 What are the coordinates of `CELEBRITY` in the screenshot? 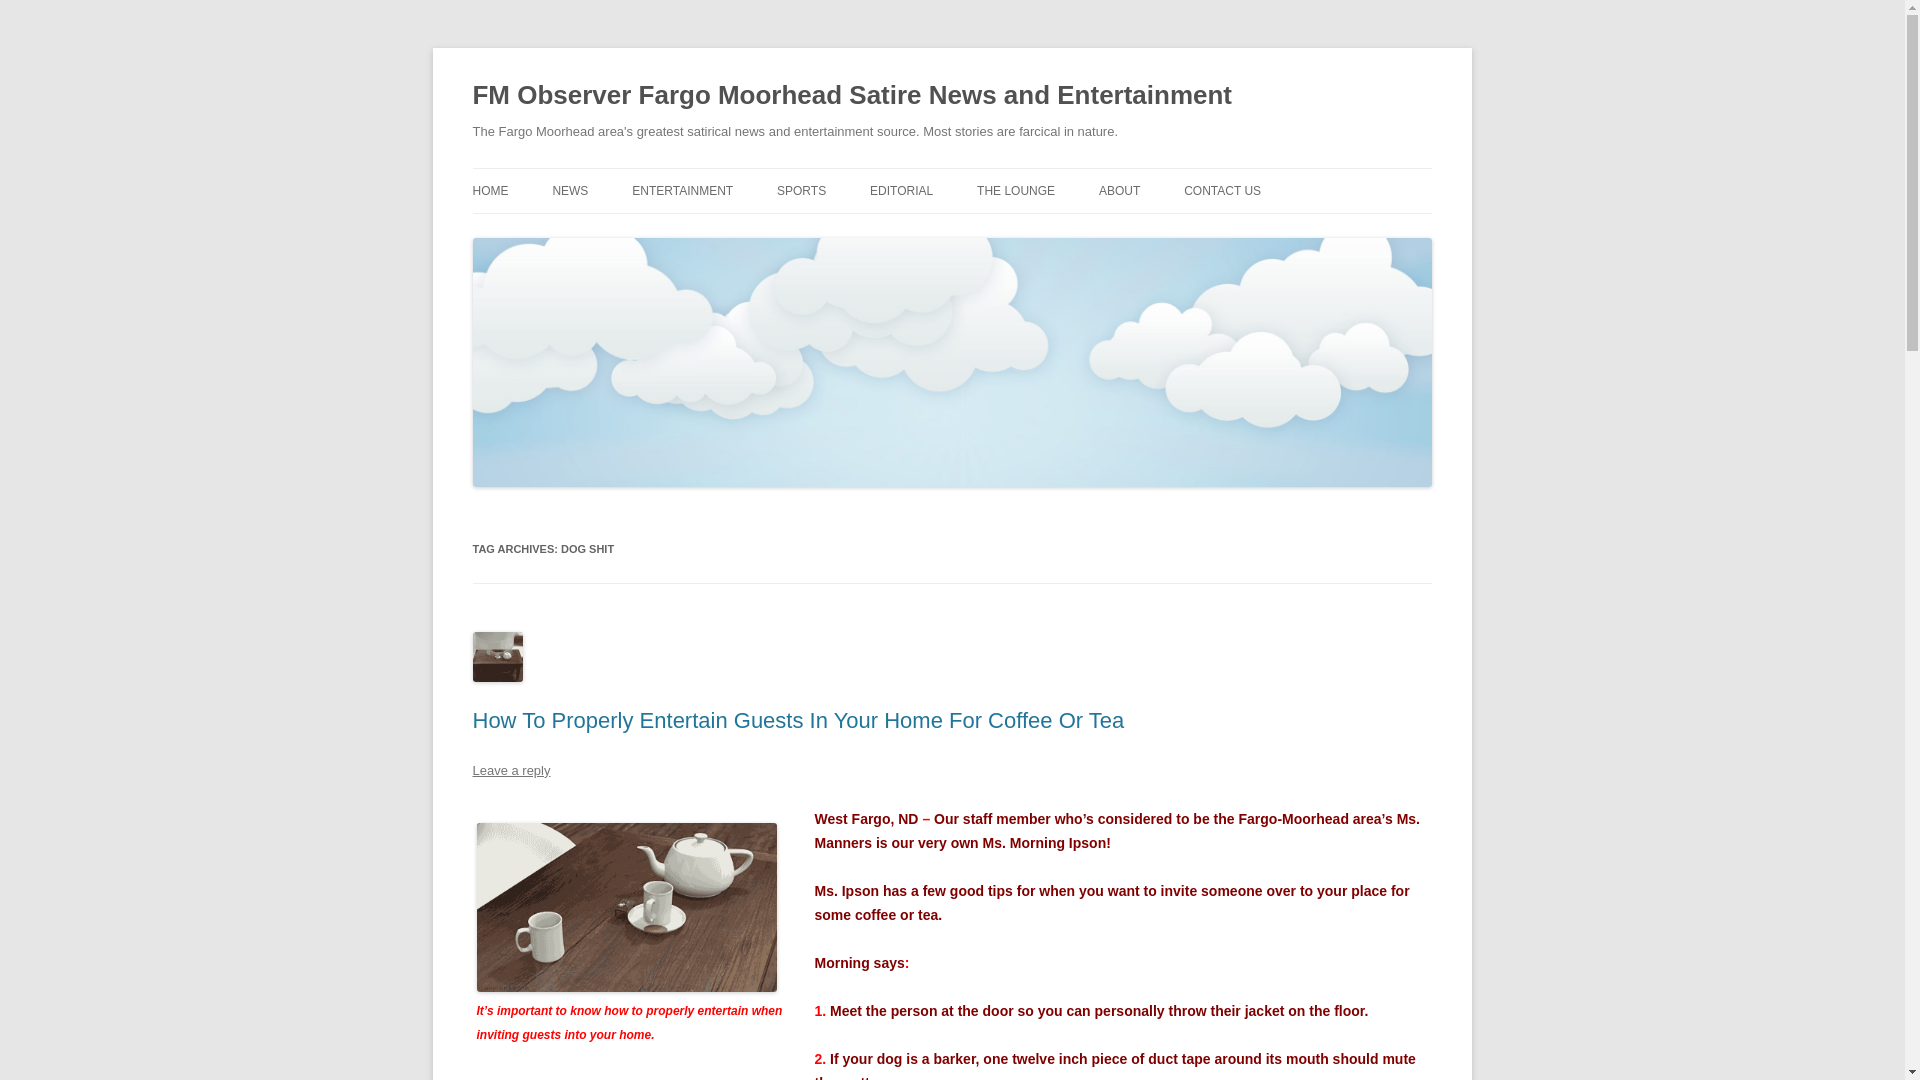 It's located at (731, 232).